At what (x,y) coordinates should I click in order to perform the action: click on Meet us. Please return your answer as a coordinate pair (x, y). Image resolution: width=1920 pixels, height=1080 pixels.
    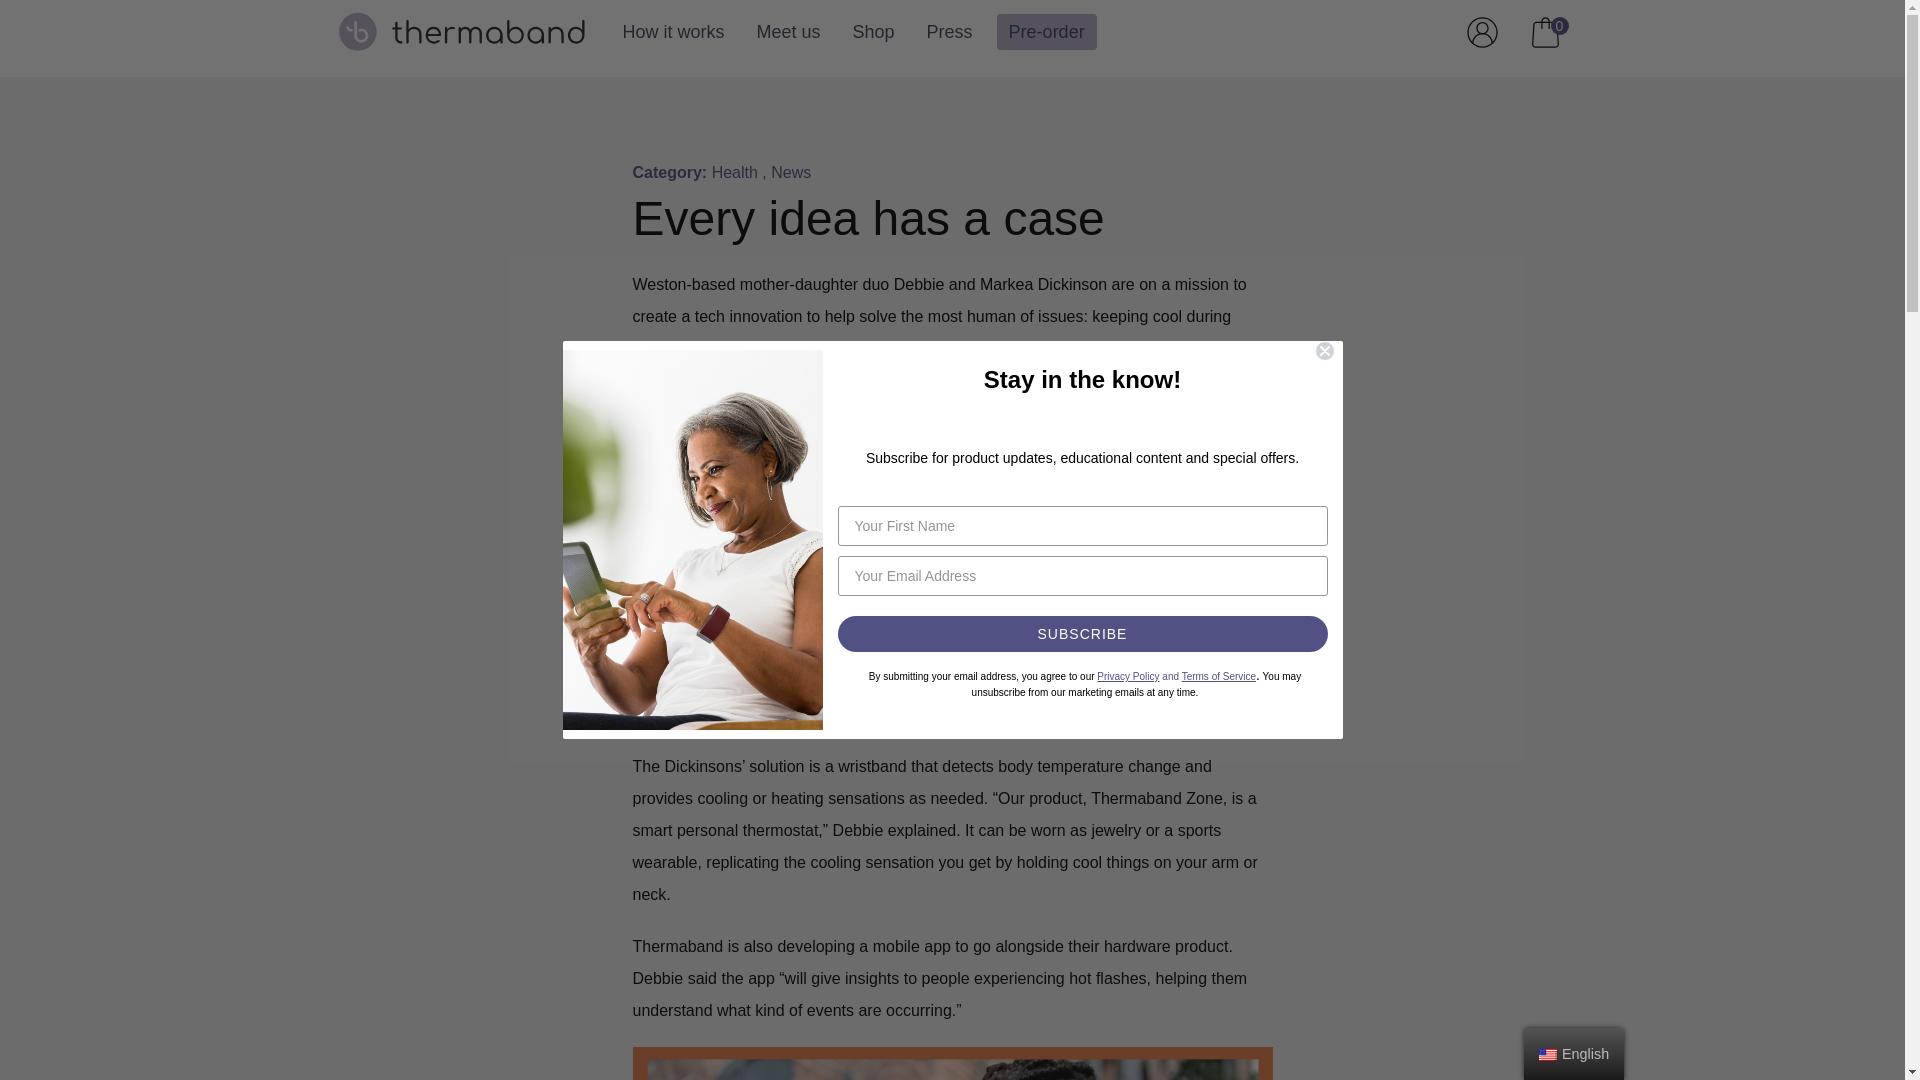
    Looking at the image, I should click on (1545, 32).